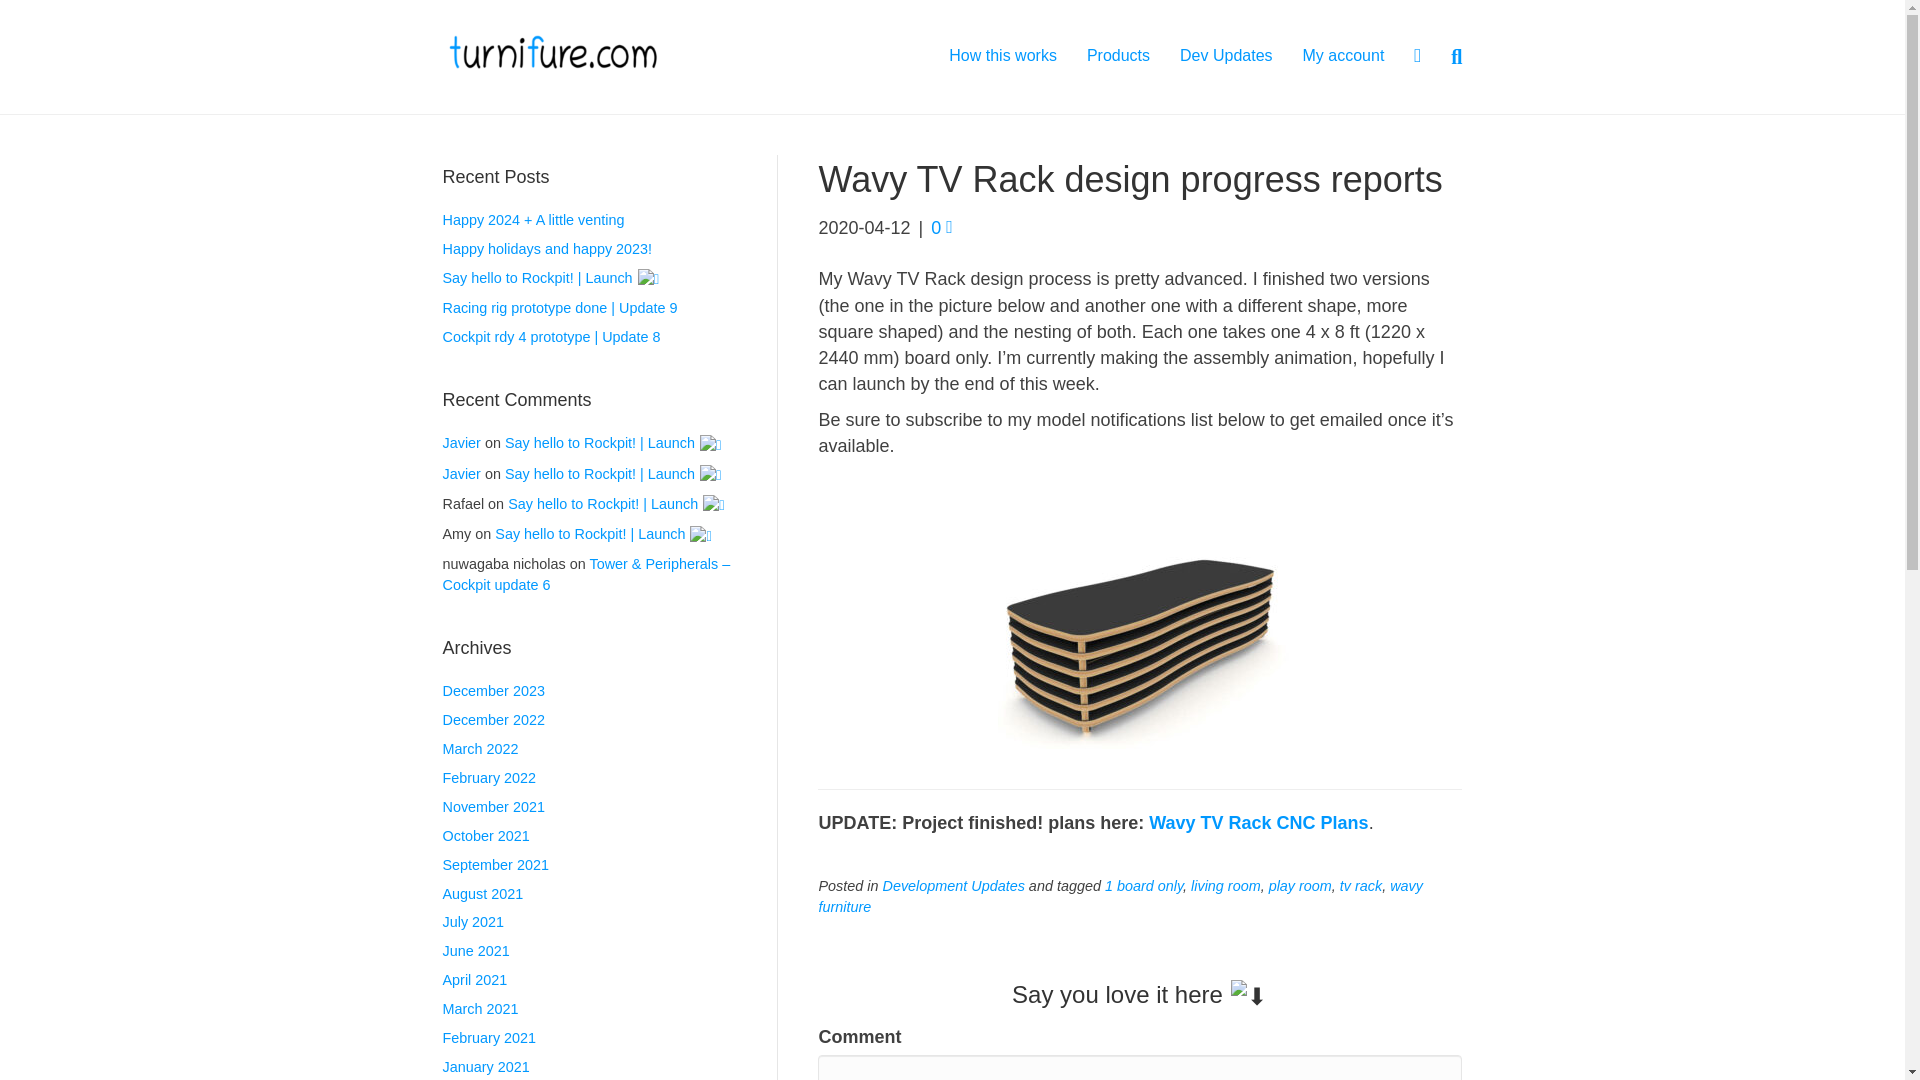  What do you see at coordinates (494, 864) in the screenshot?
I see `September 2021` at bounding box center [494, 864].